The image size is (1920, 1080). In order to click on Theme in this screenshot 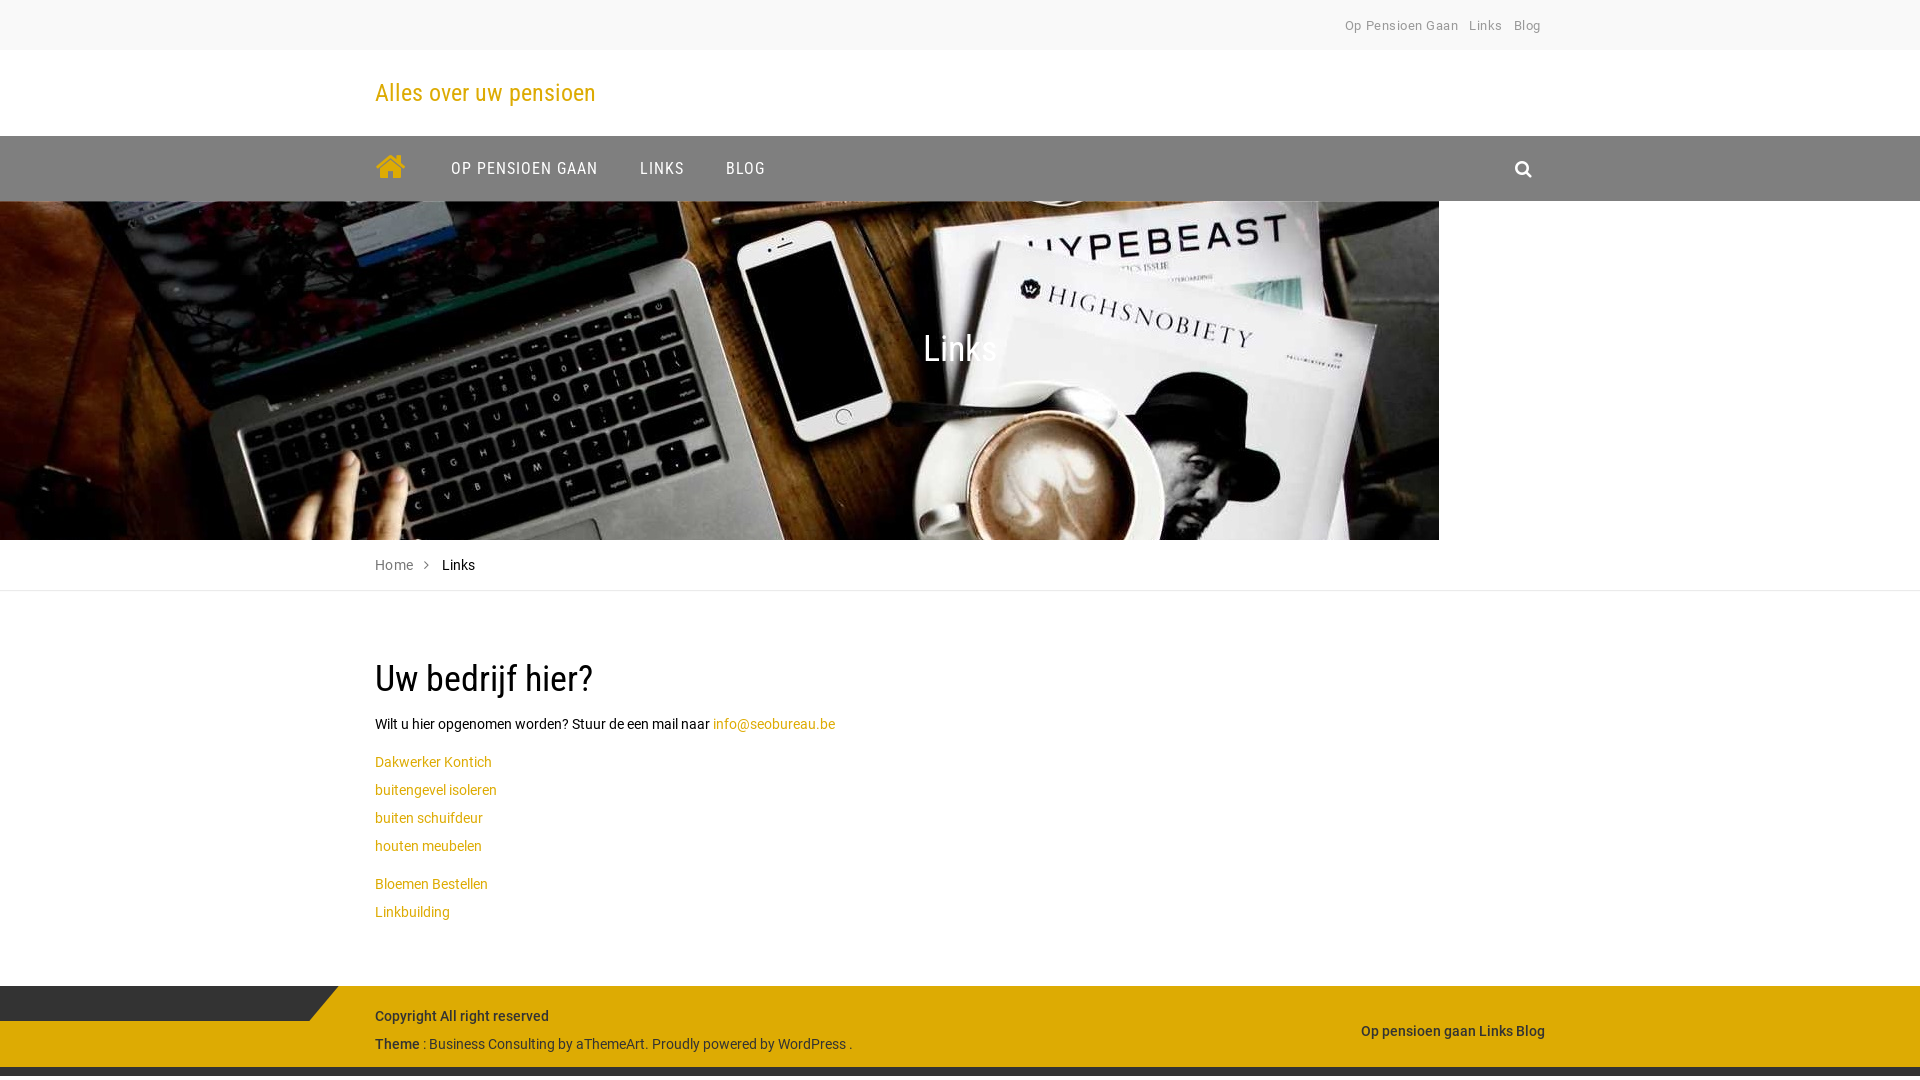, I will do `click(398, 1044)`.